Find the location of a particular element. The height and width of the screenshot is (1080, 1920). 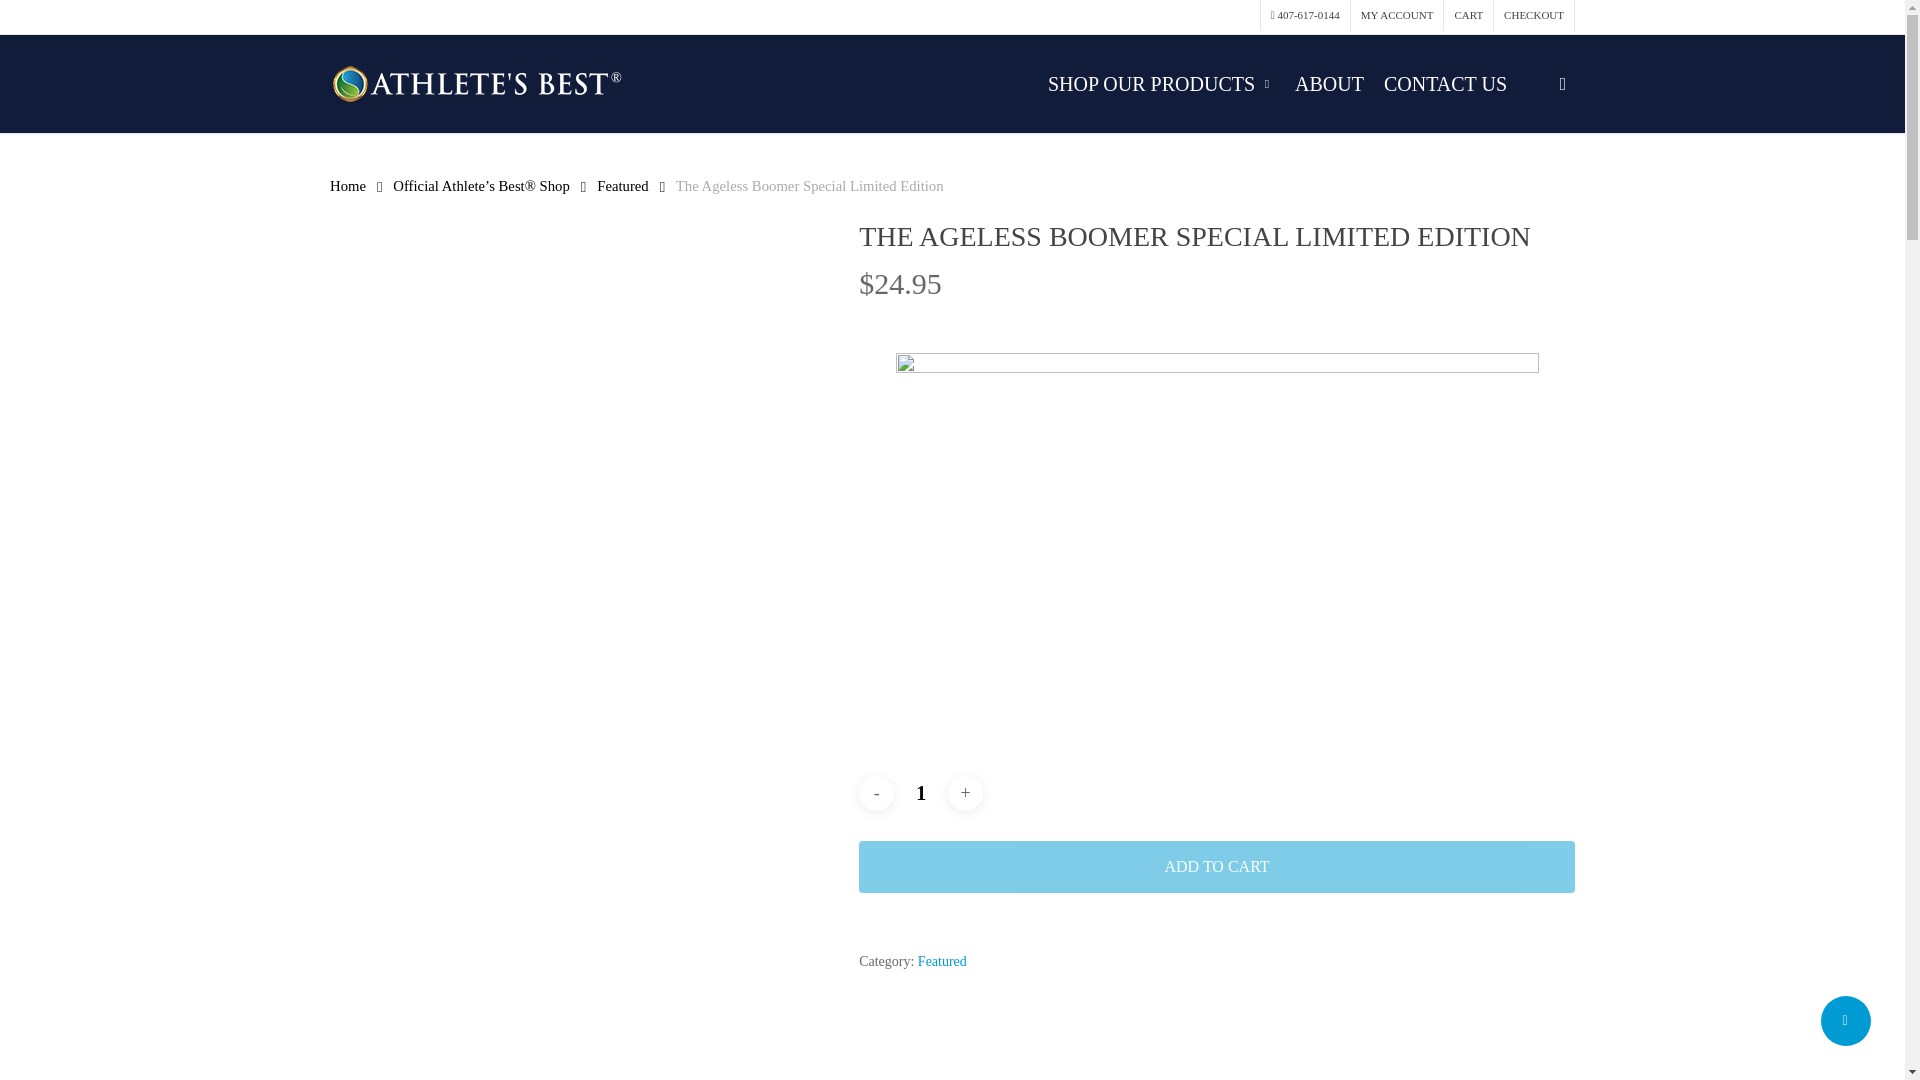

ADD TO CART is located at coordinates (1216, 867).